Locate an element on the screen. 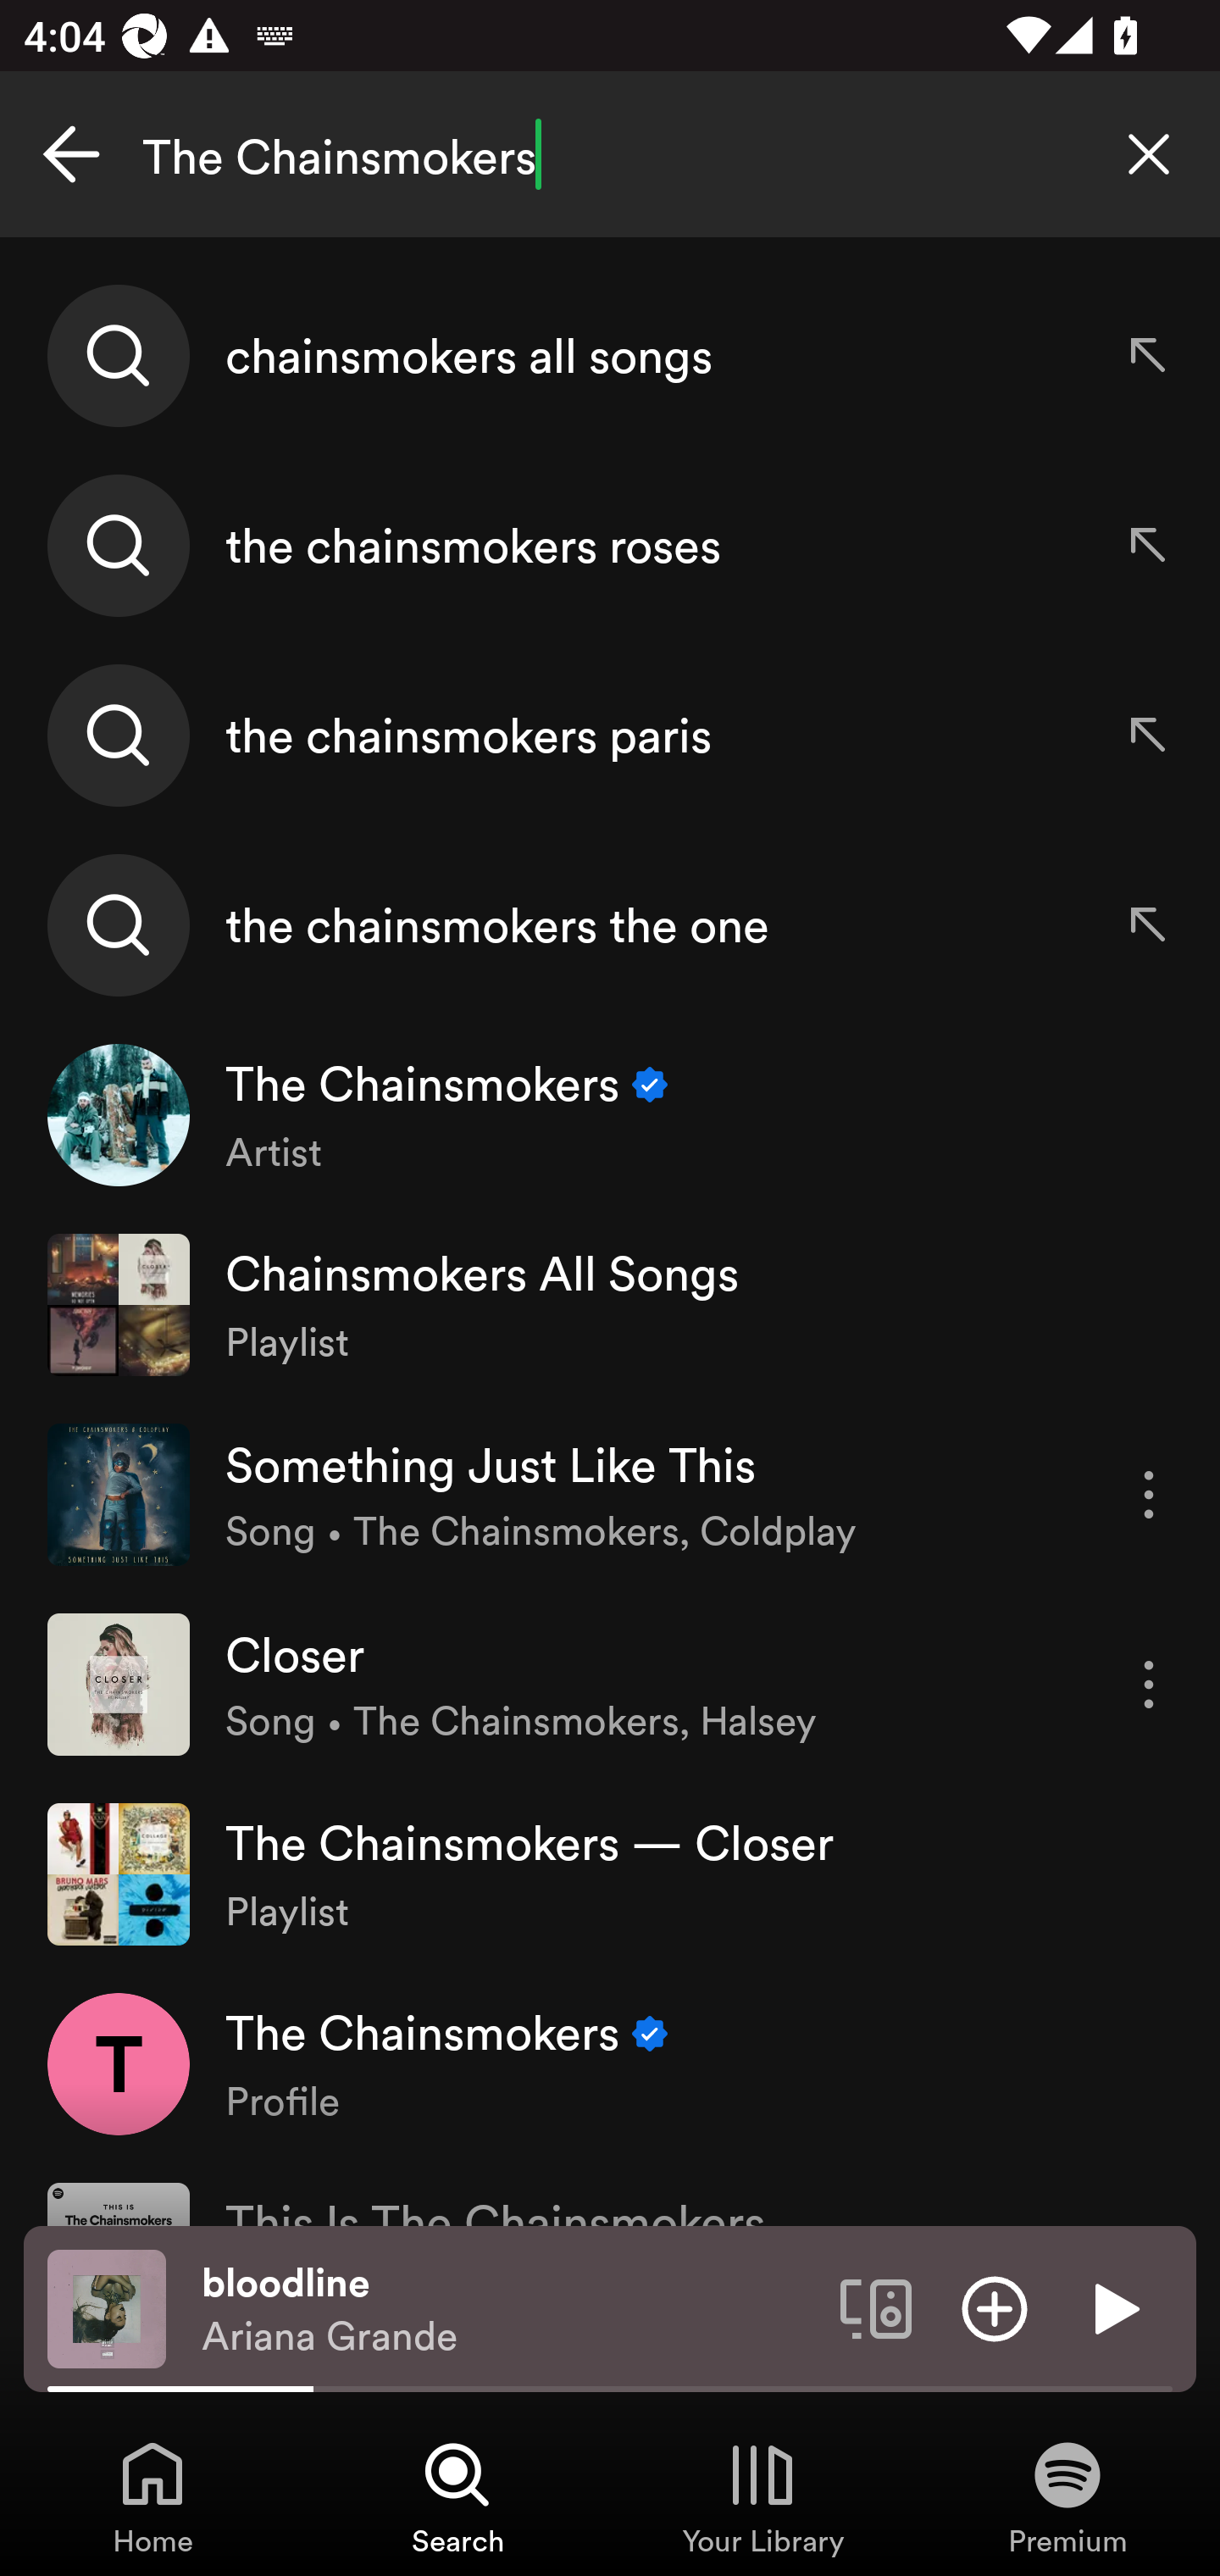 This screenshot has height=2576, width=1220. Connect to a device. Opens the devices menu is located at coordinates (876, 2307).